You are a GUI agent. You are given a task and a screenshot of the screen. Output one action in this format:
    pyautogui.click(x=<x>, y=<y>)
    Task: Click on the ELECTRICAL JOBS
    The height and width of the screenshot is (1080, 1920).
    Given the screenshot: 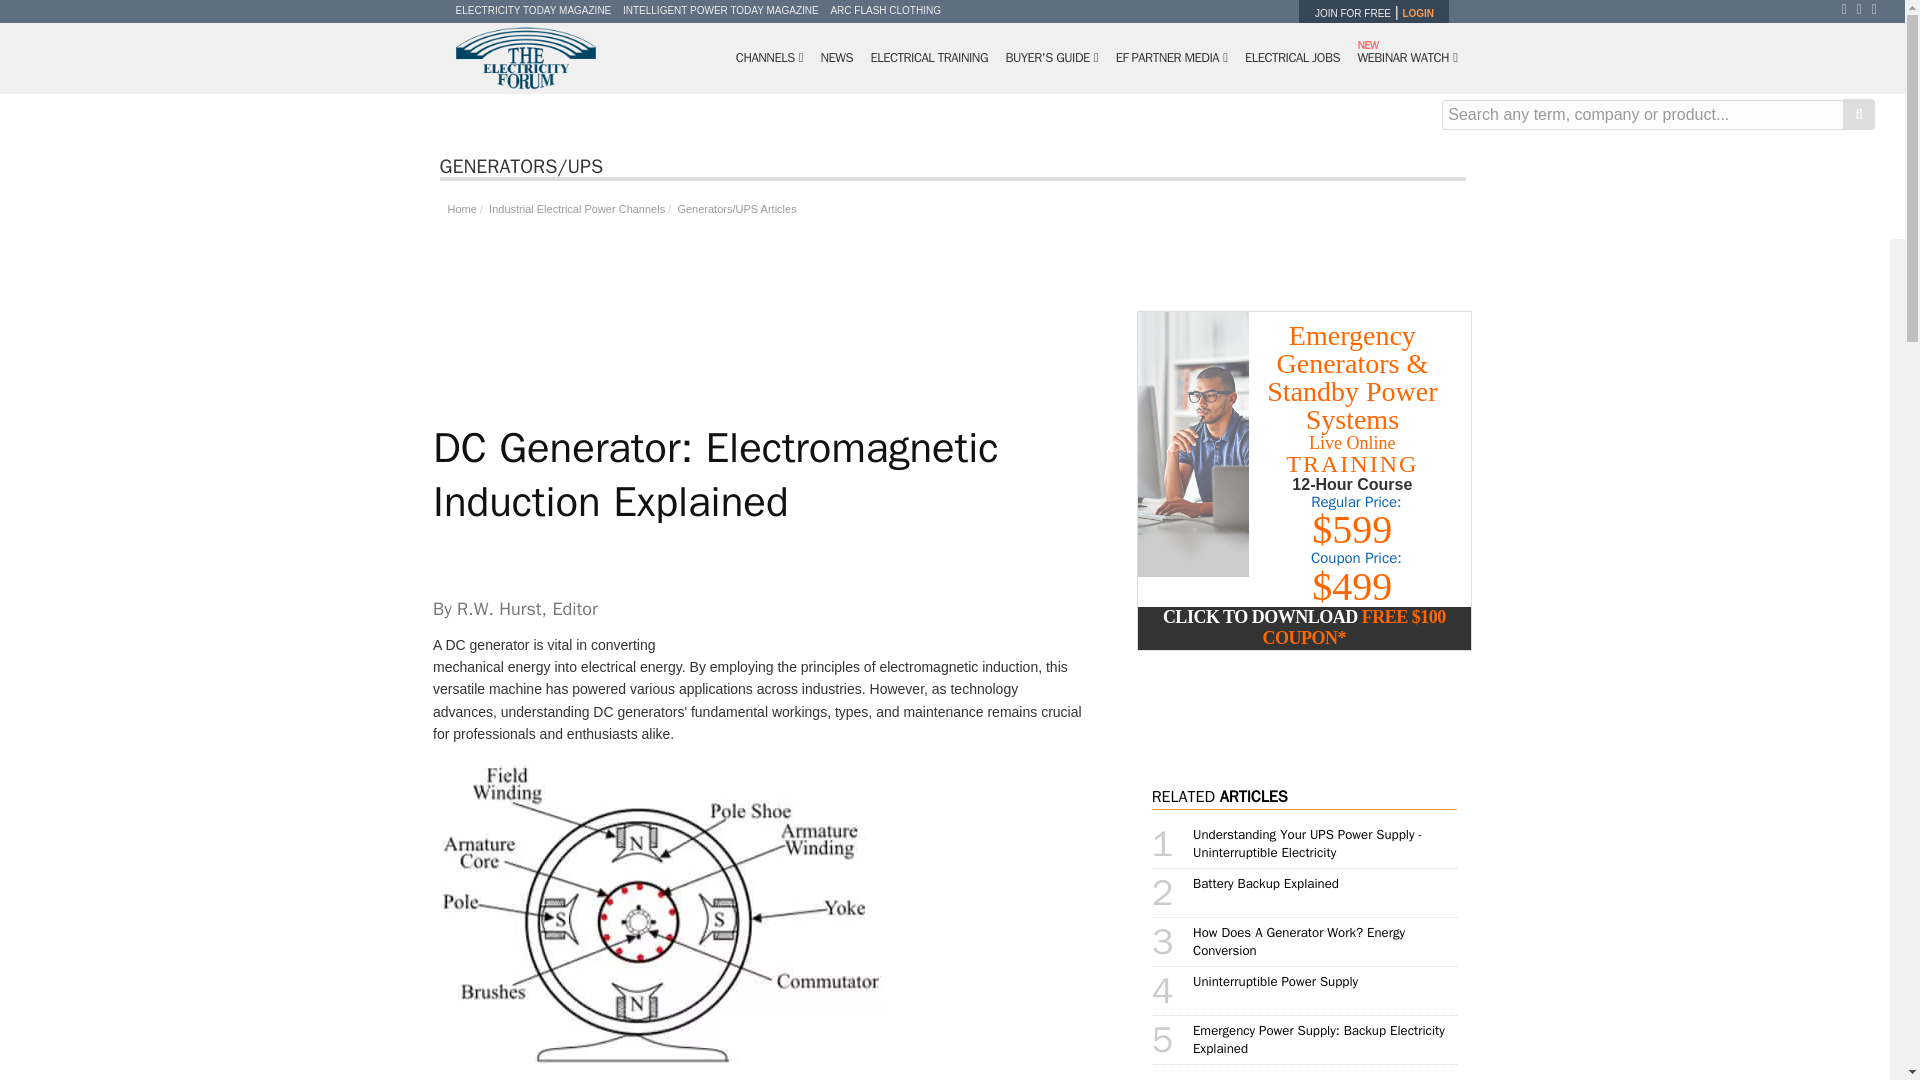 What is the action you would take?
    pyautogui.click(x=1292, y=58)
    